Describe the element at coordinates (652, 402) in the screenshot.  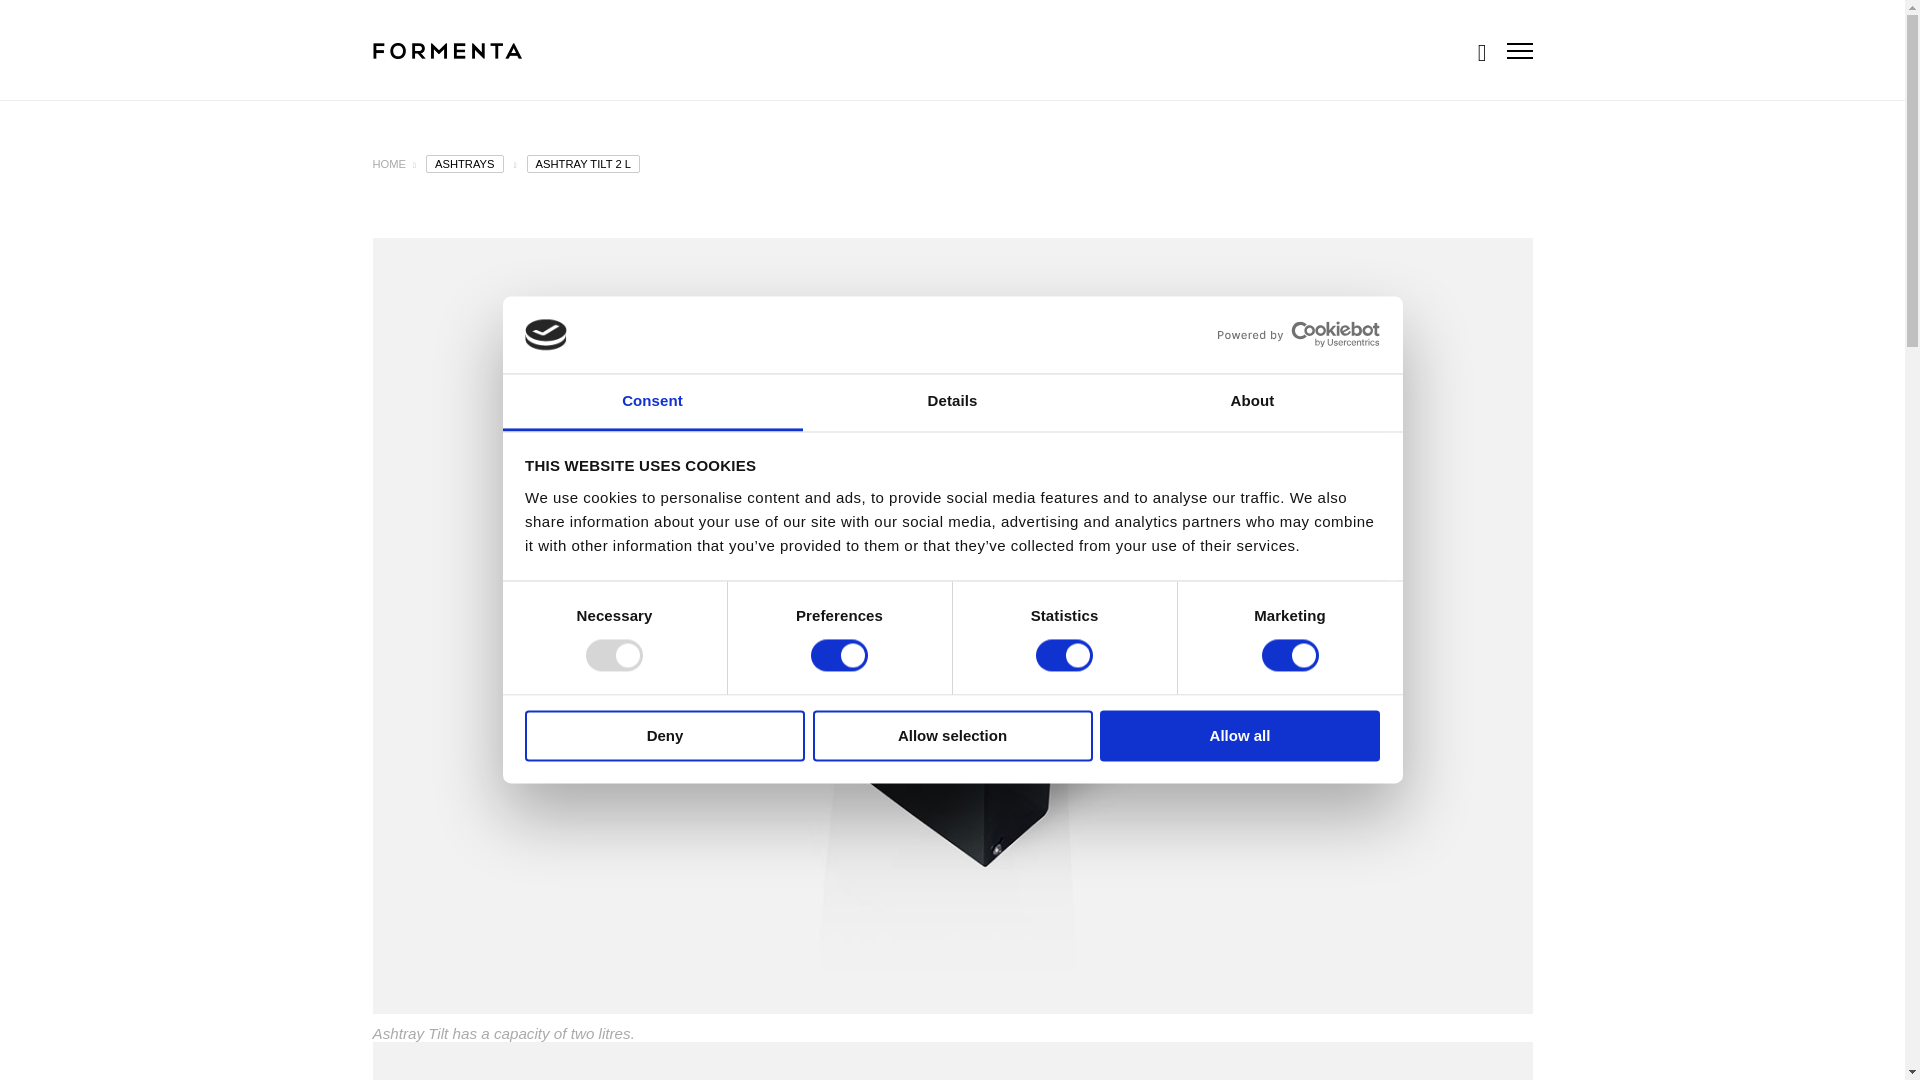
I see `Consent` at that location.